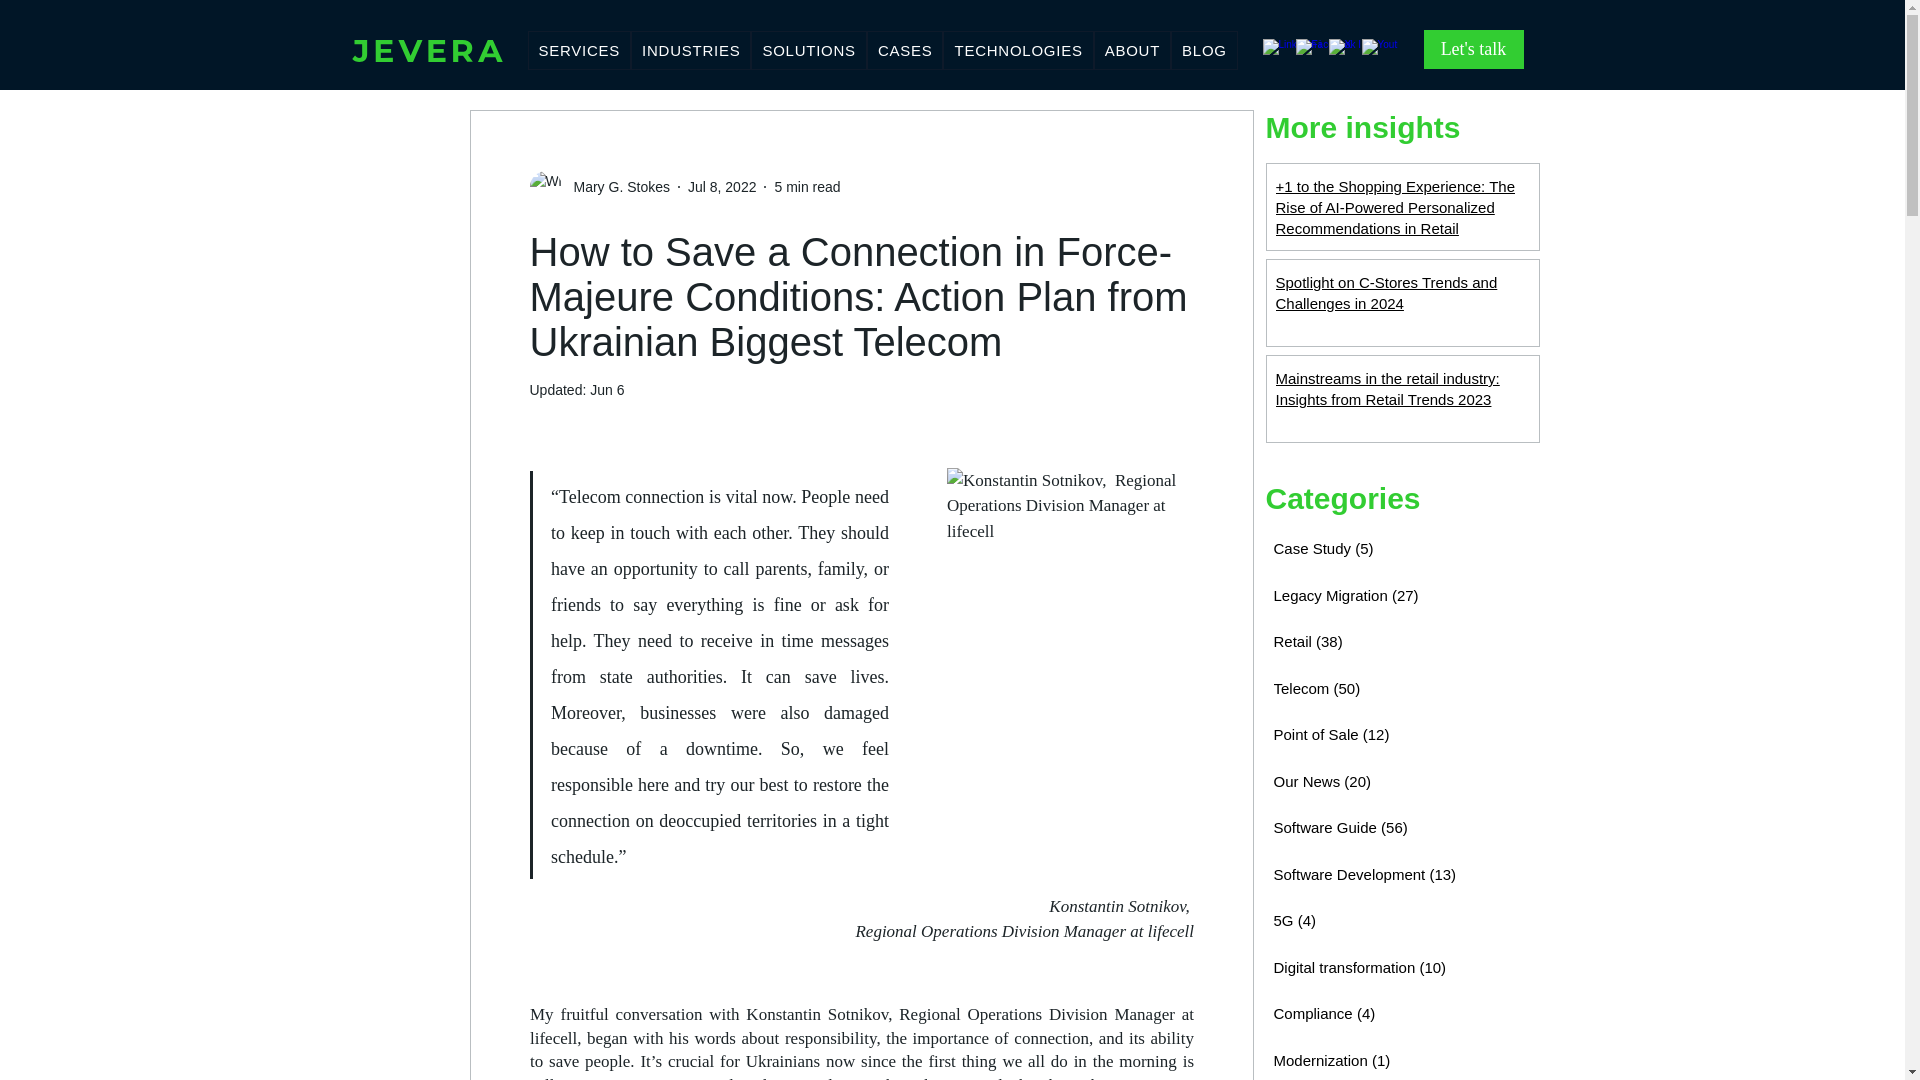 This screenshot has height=1080, width=1920. Describe the element at coordinates (690, 50) in the screenshot. I see `INDUSTRIES` at that location.